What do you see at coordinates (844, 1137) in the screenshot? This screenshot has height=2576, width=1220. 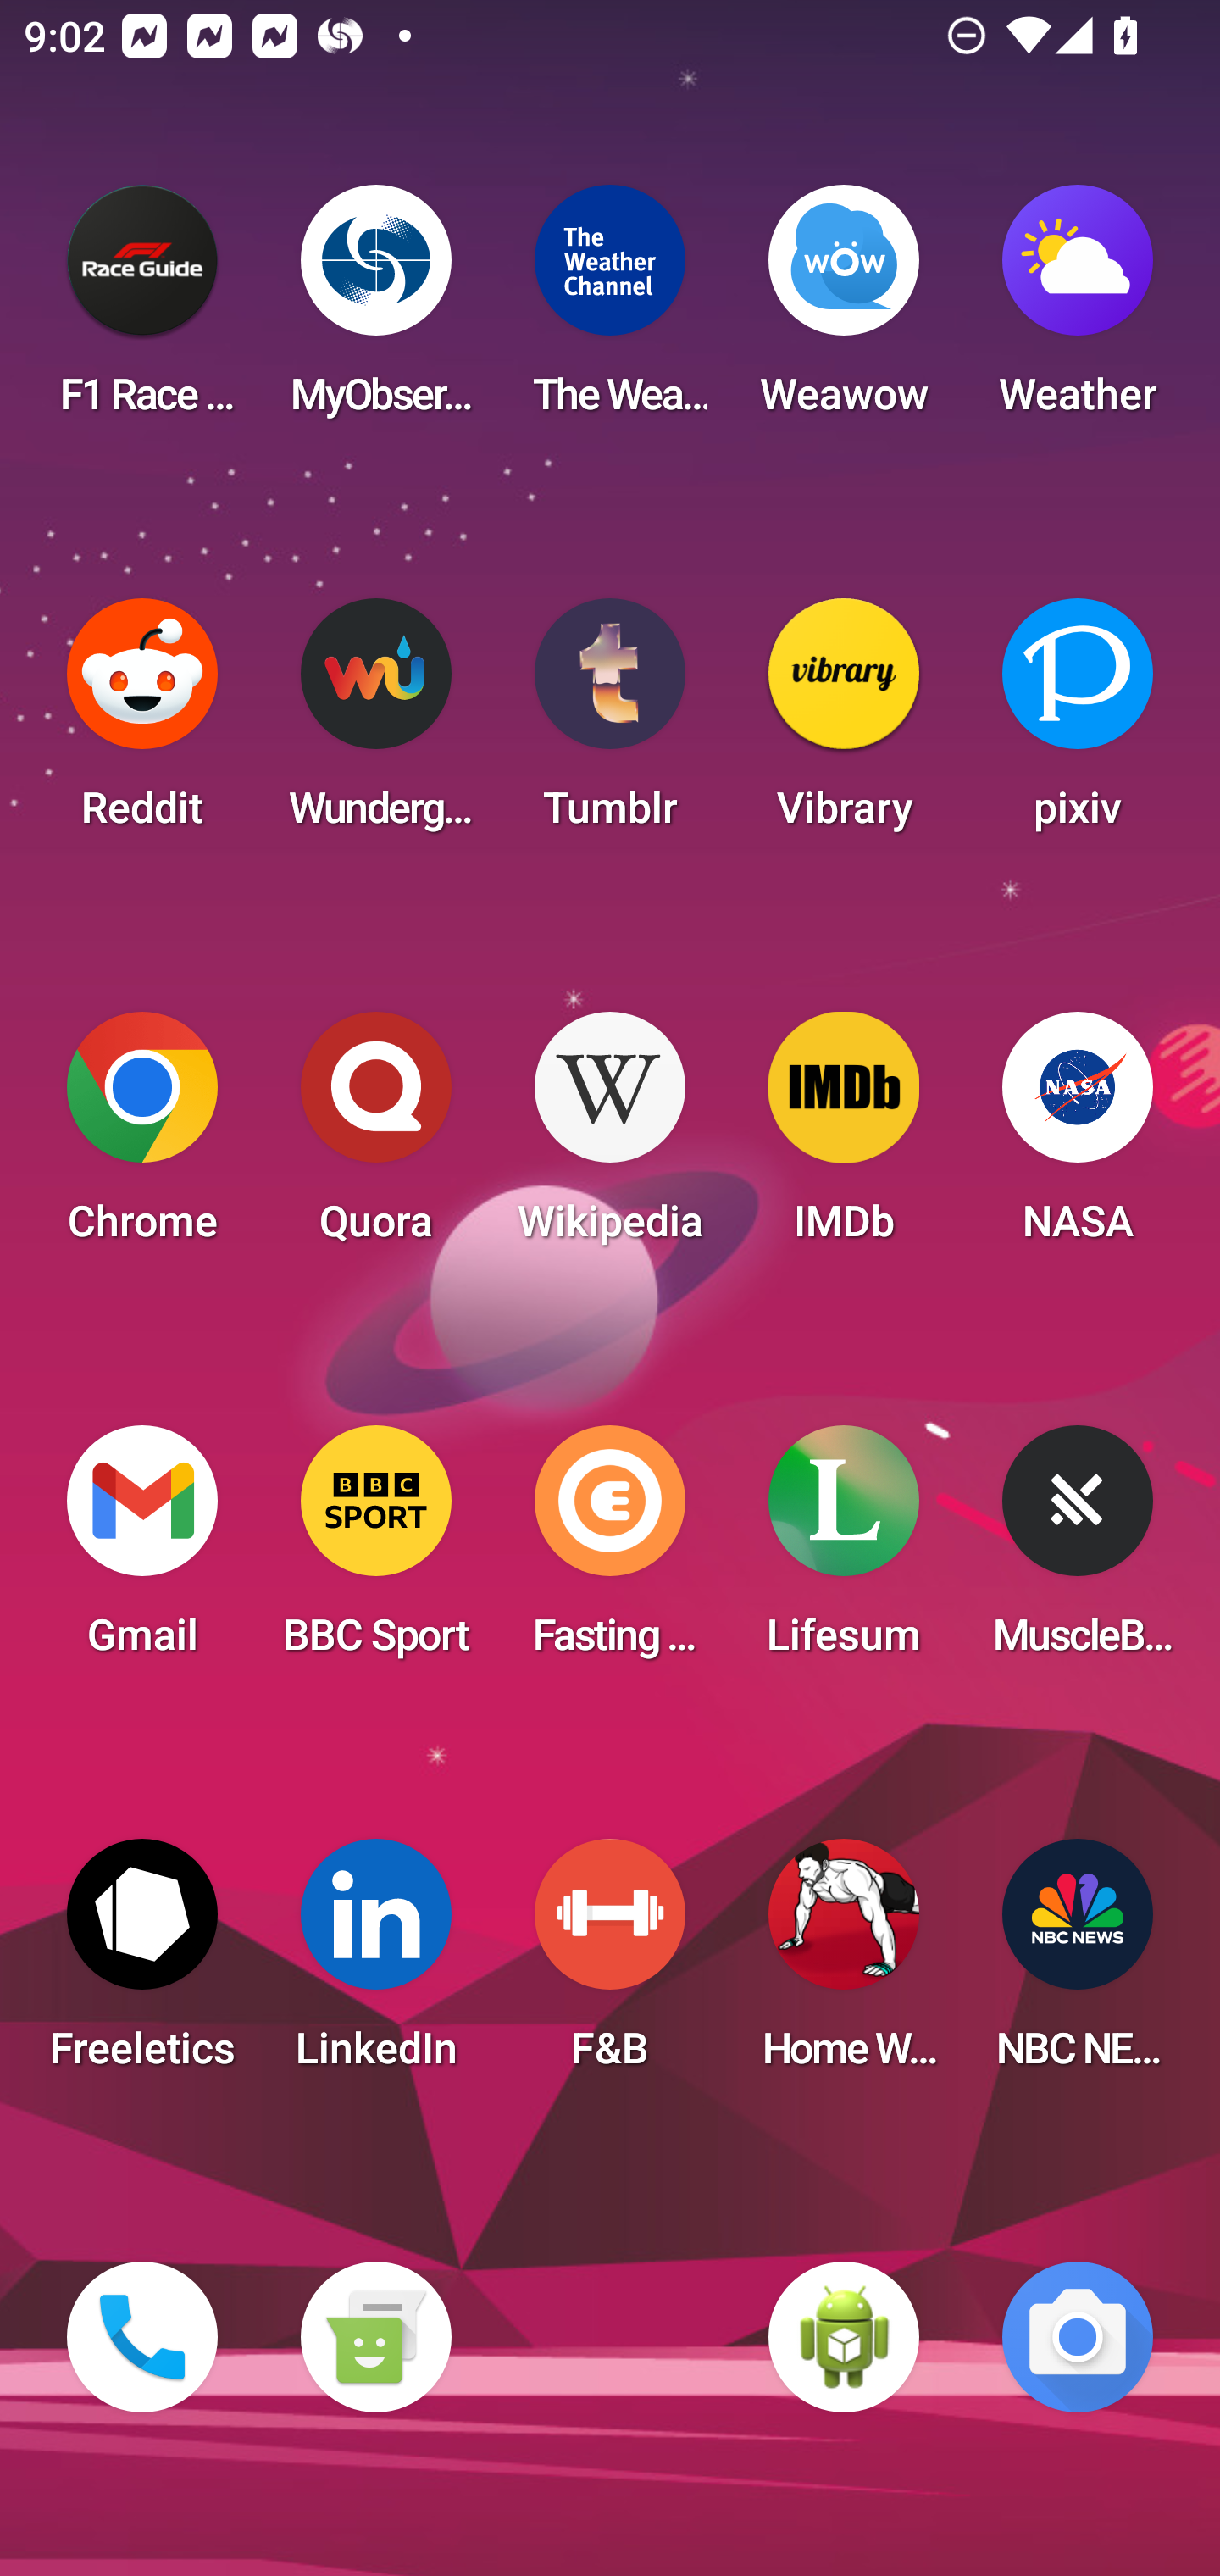 I see `IMDb` at bounding box center [844, 1137].